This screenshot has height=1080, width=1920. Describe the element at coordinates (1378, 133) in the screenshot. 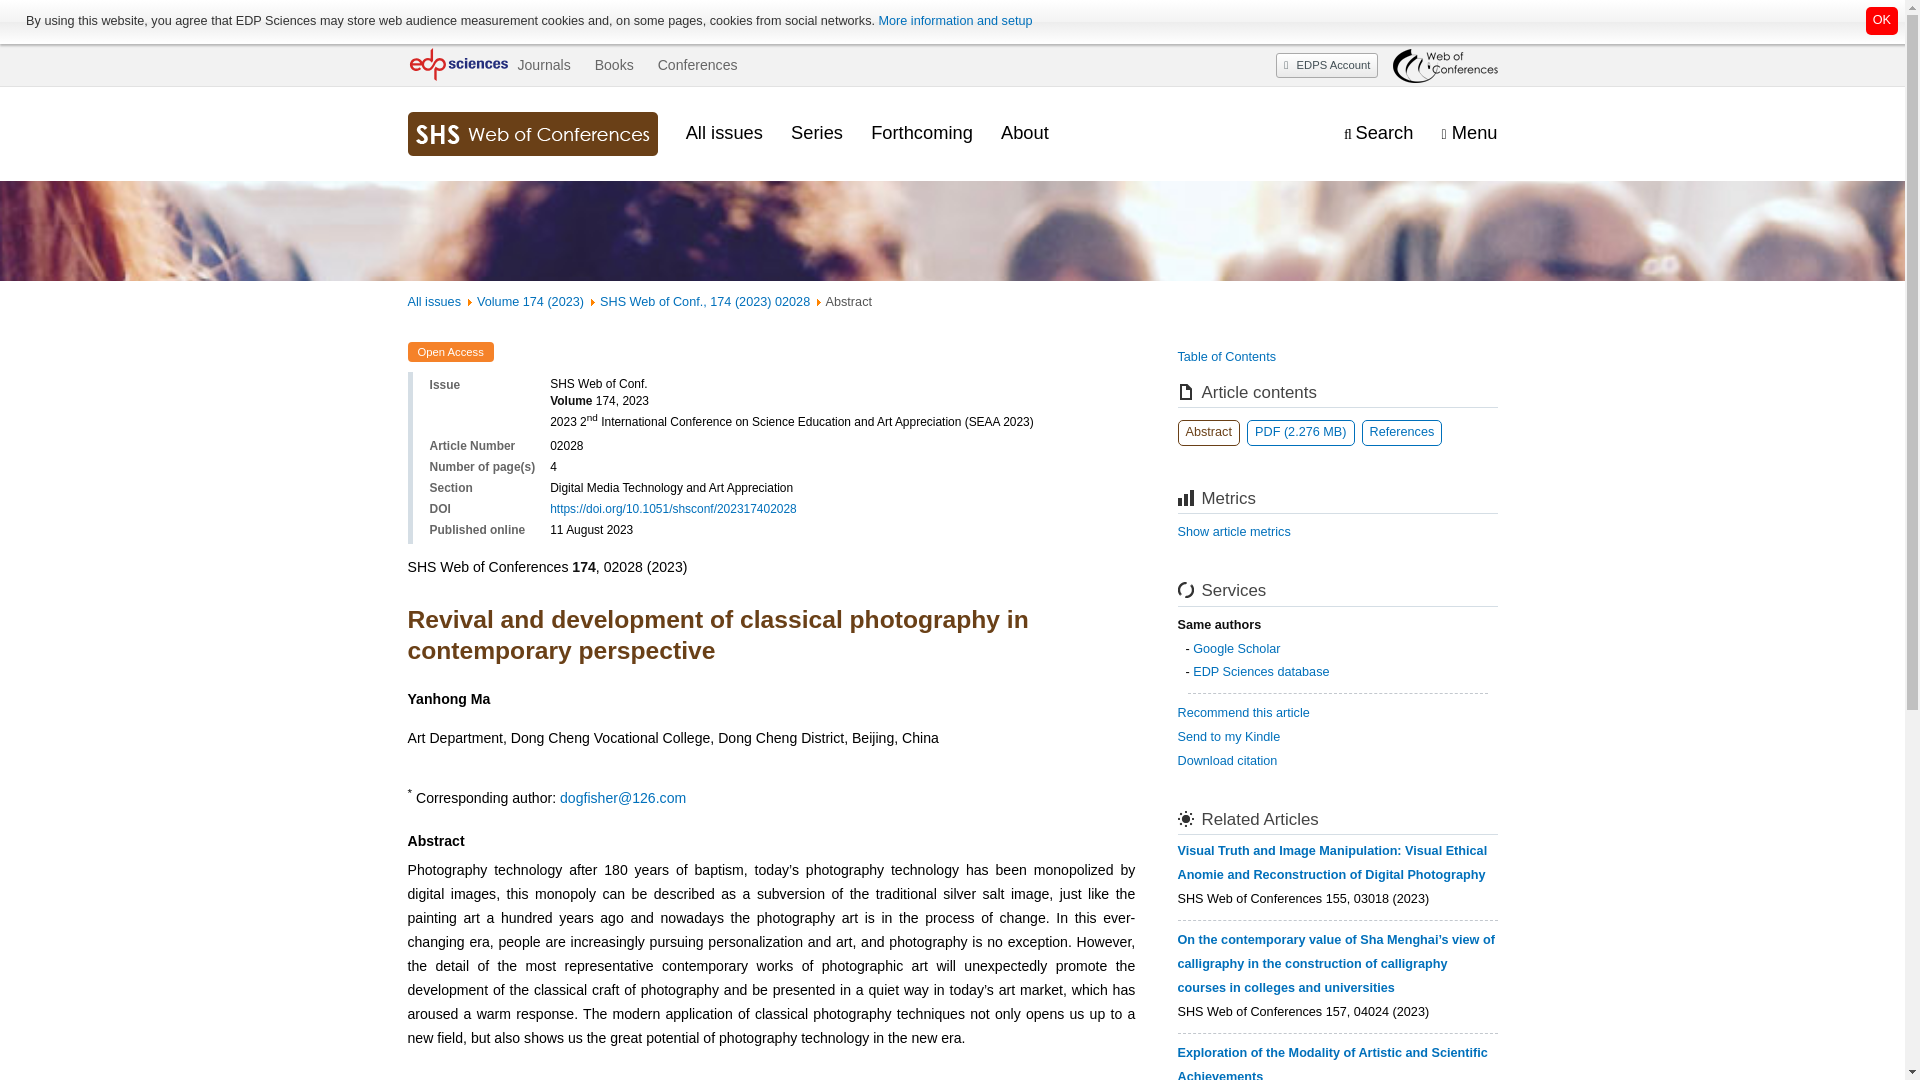

I see `Display the search engine` at that location.